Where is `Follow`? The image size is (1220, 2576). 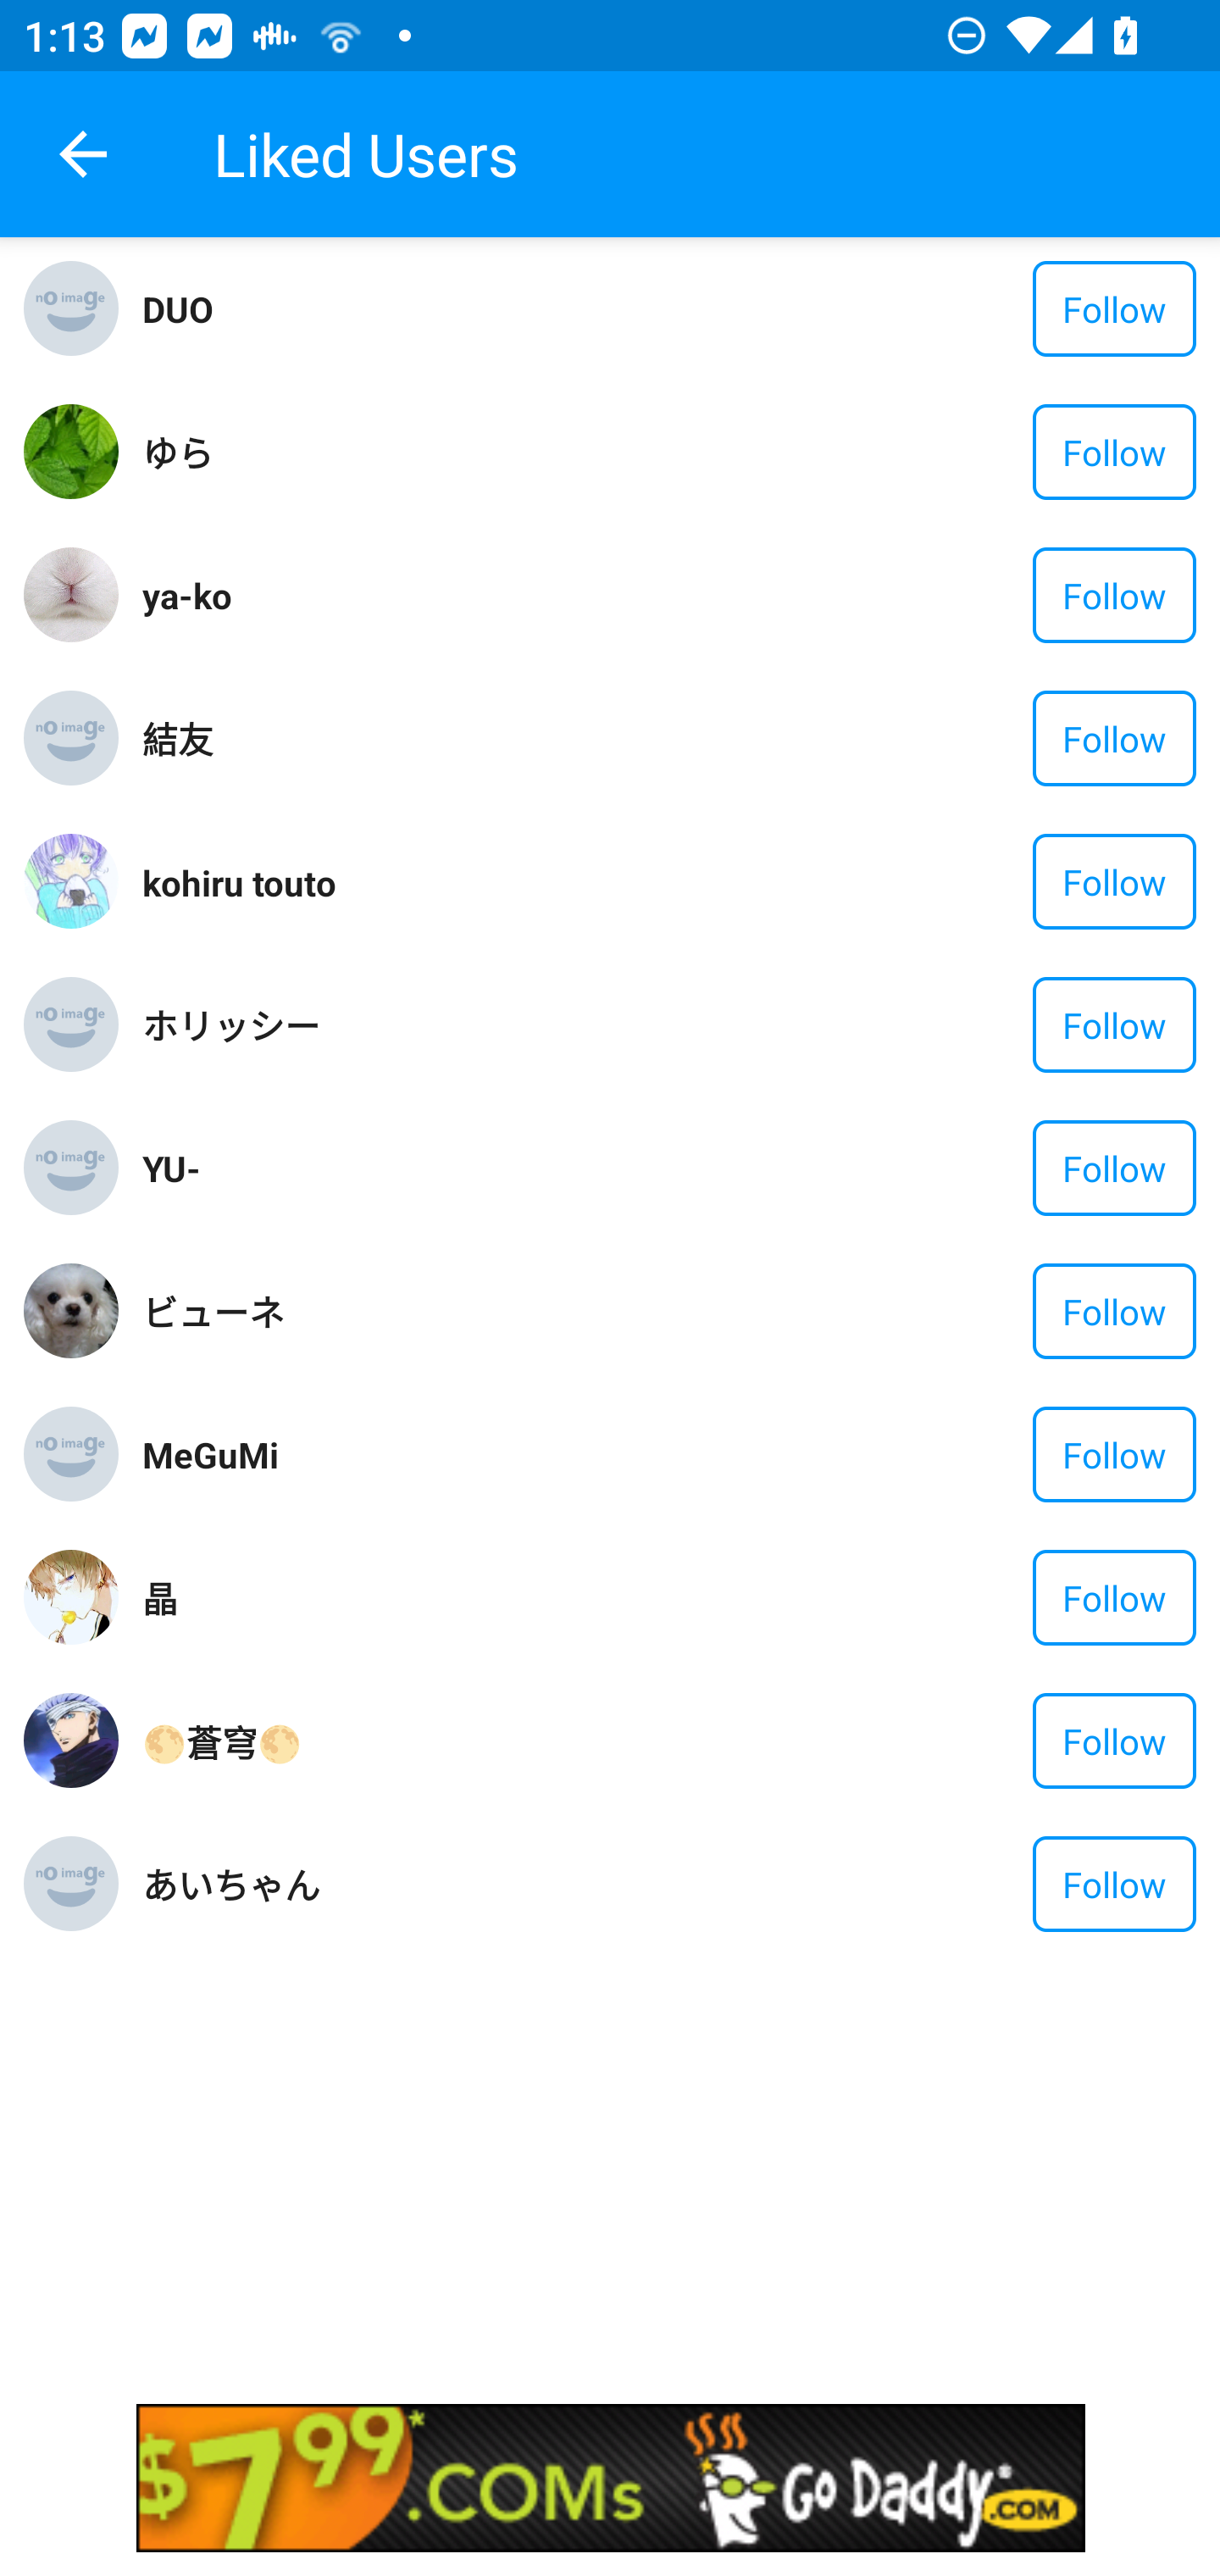 Follow is located at coordinates (1114, 1740).